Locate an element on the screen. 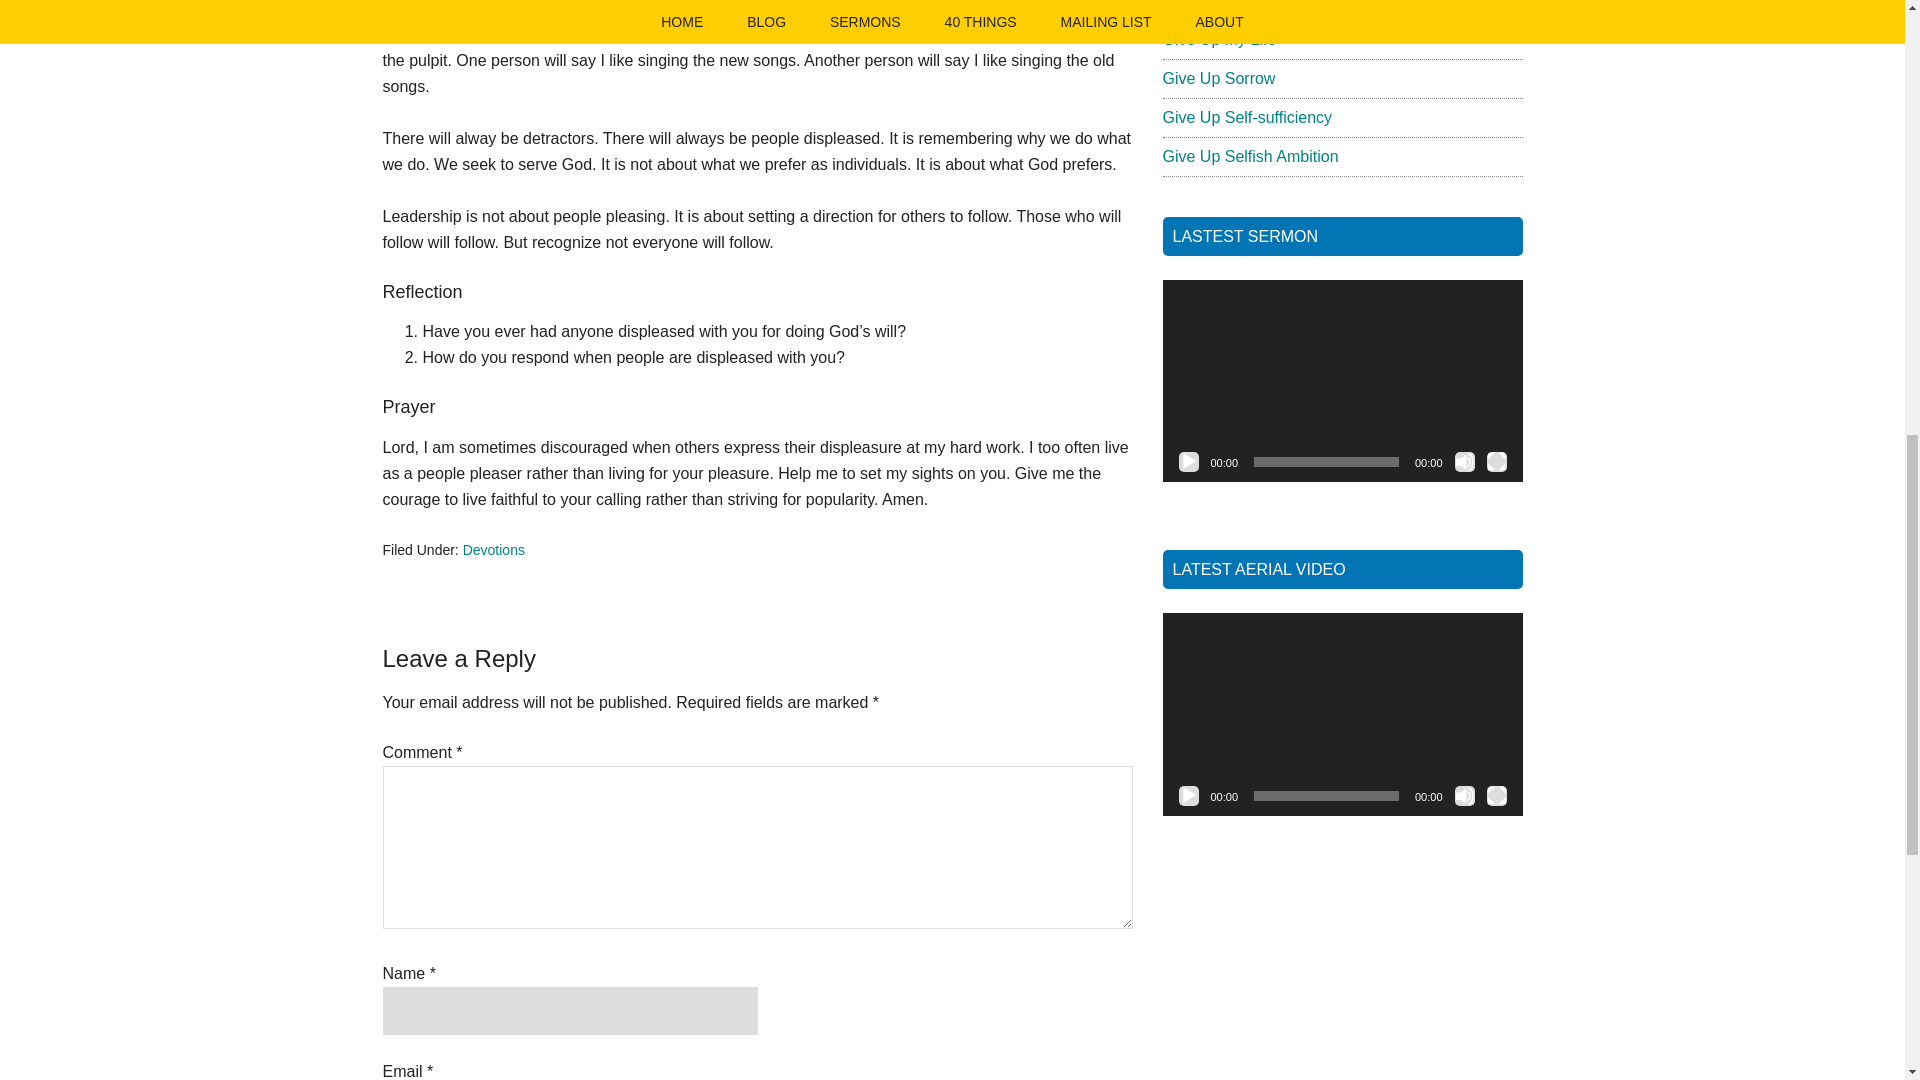  Play is located at coordinates (1188, 462).